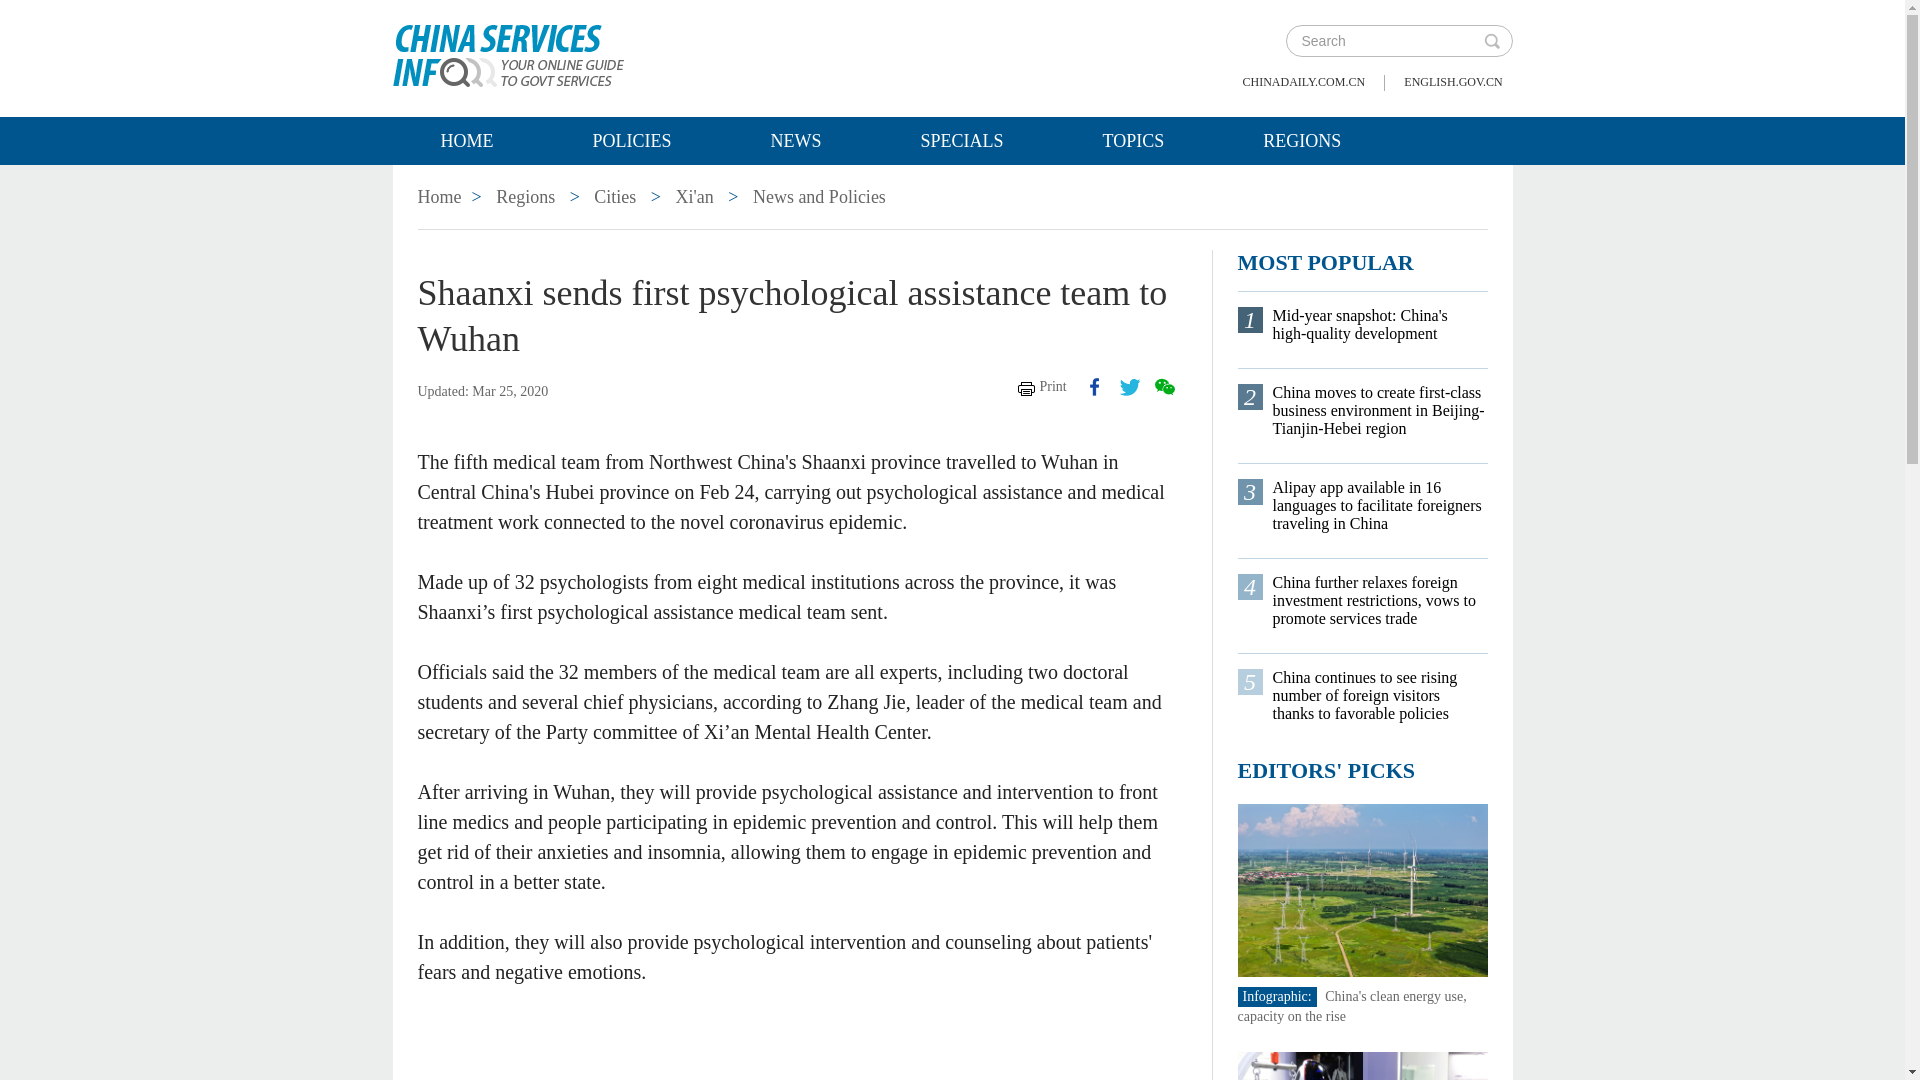 Image resolution: width=1920 pixels, height=1080 pixels. What do you see at coordinates (524, 196) in the screenshot?
I see `Regions` at bounding box center [524, 196].